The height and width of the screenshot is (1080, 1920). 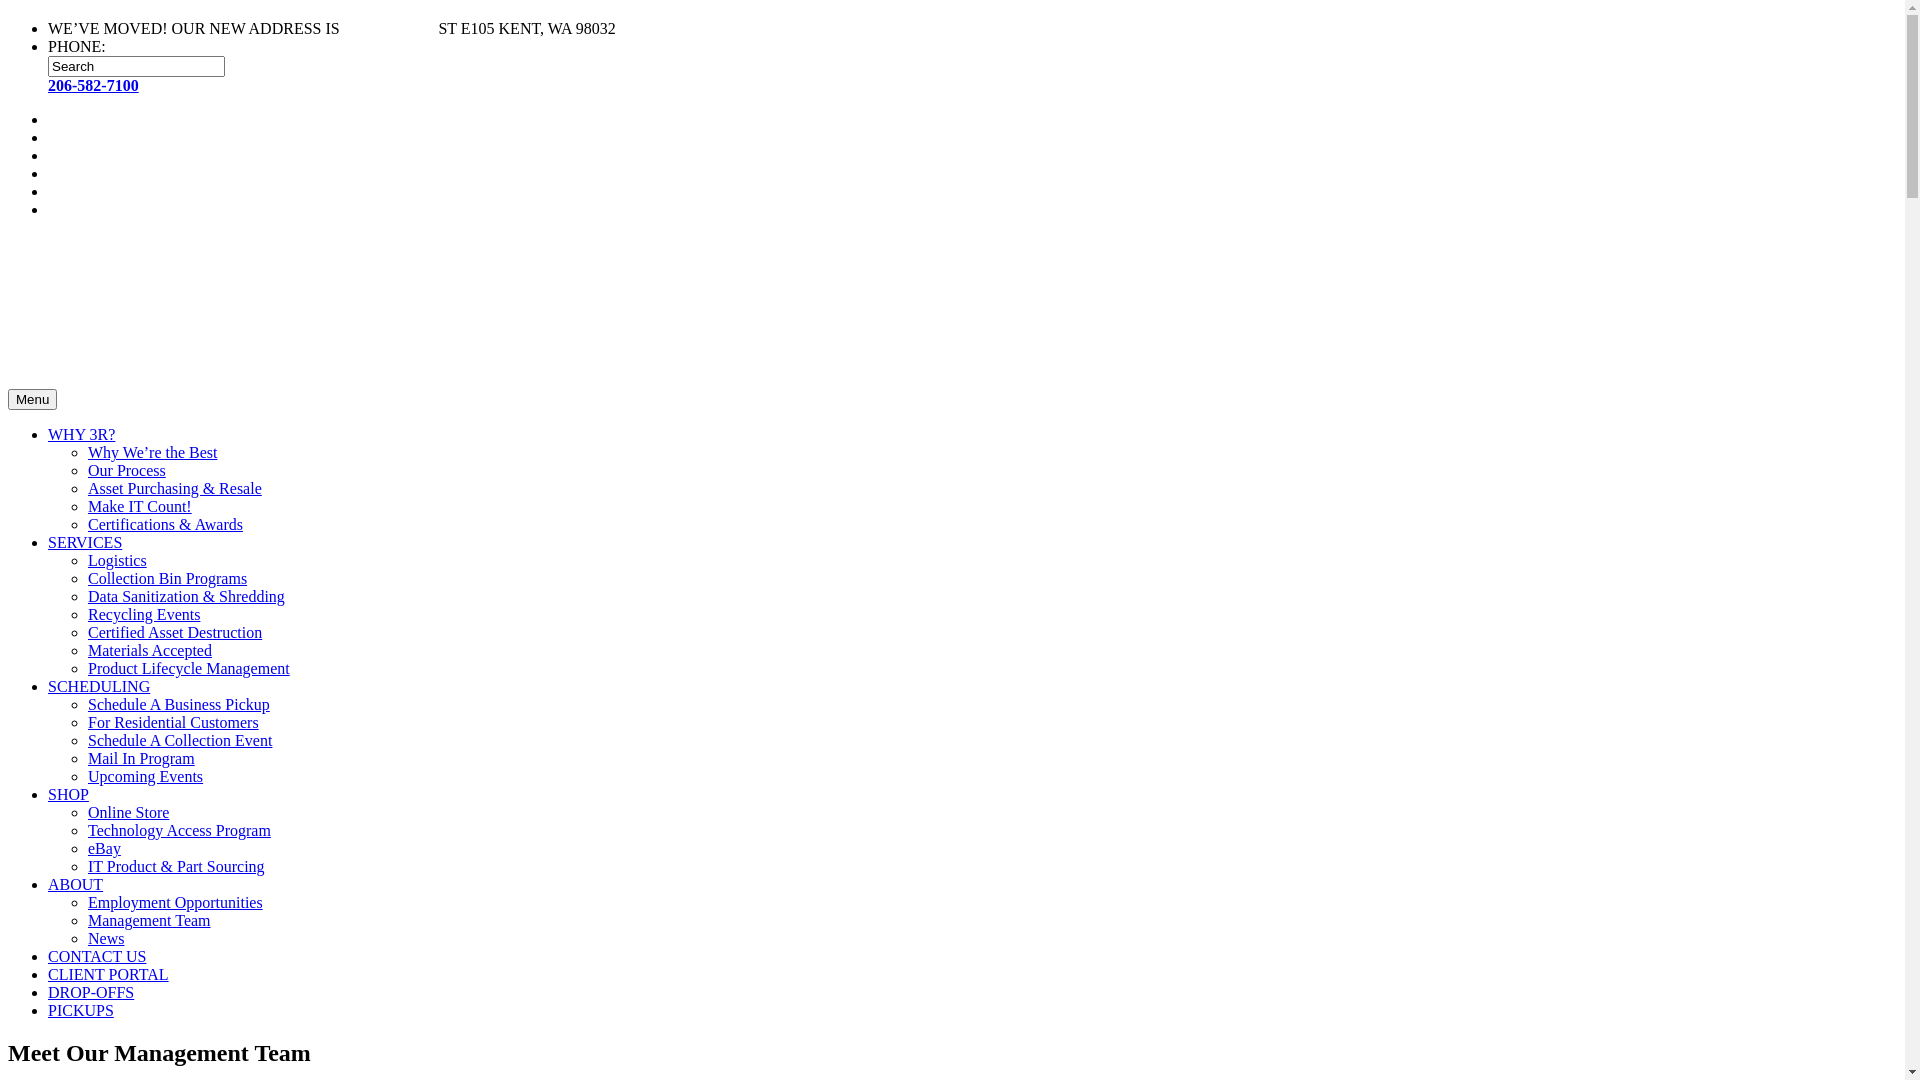 What do you see at coordinates (180, 830) in the screenshot?
I see `Technology Access Program` at bounding box center [180, 830].